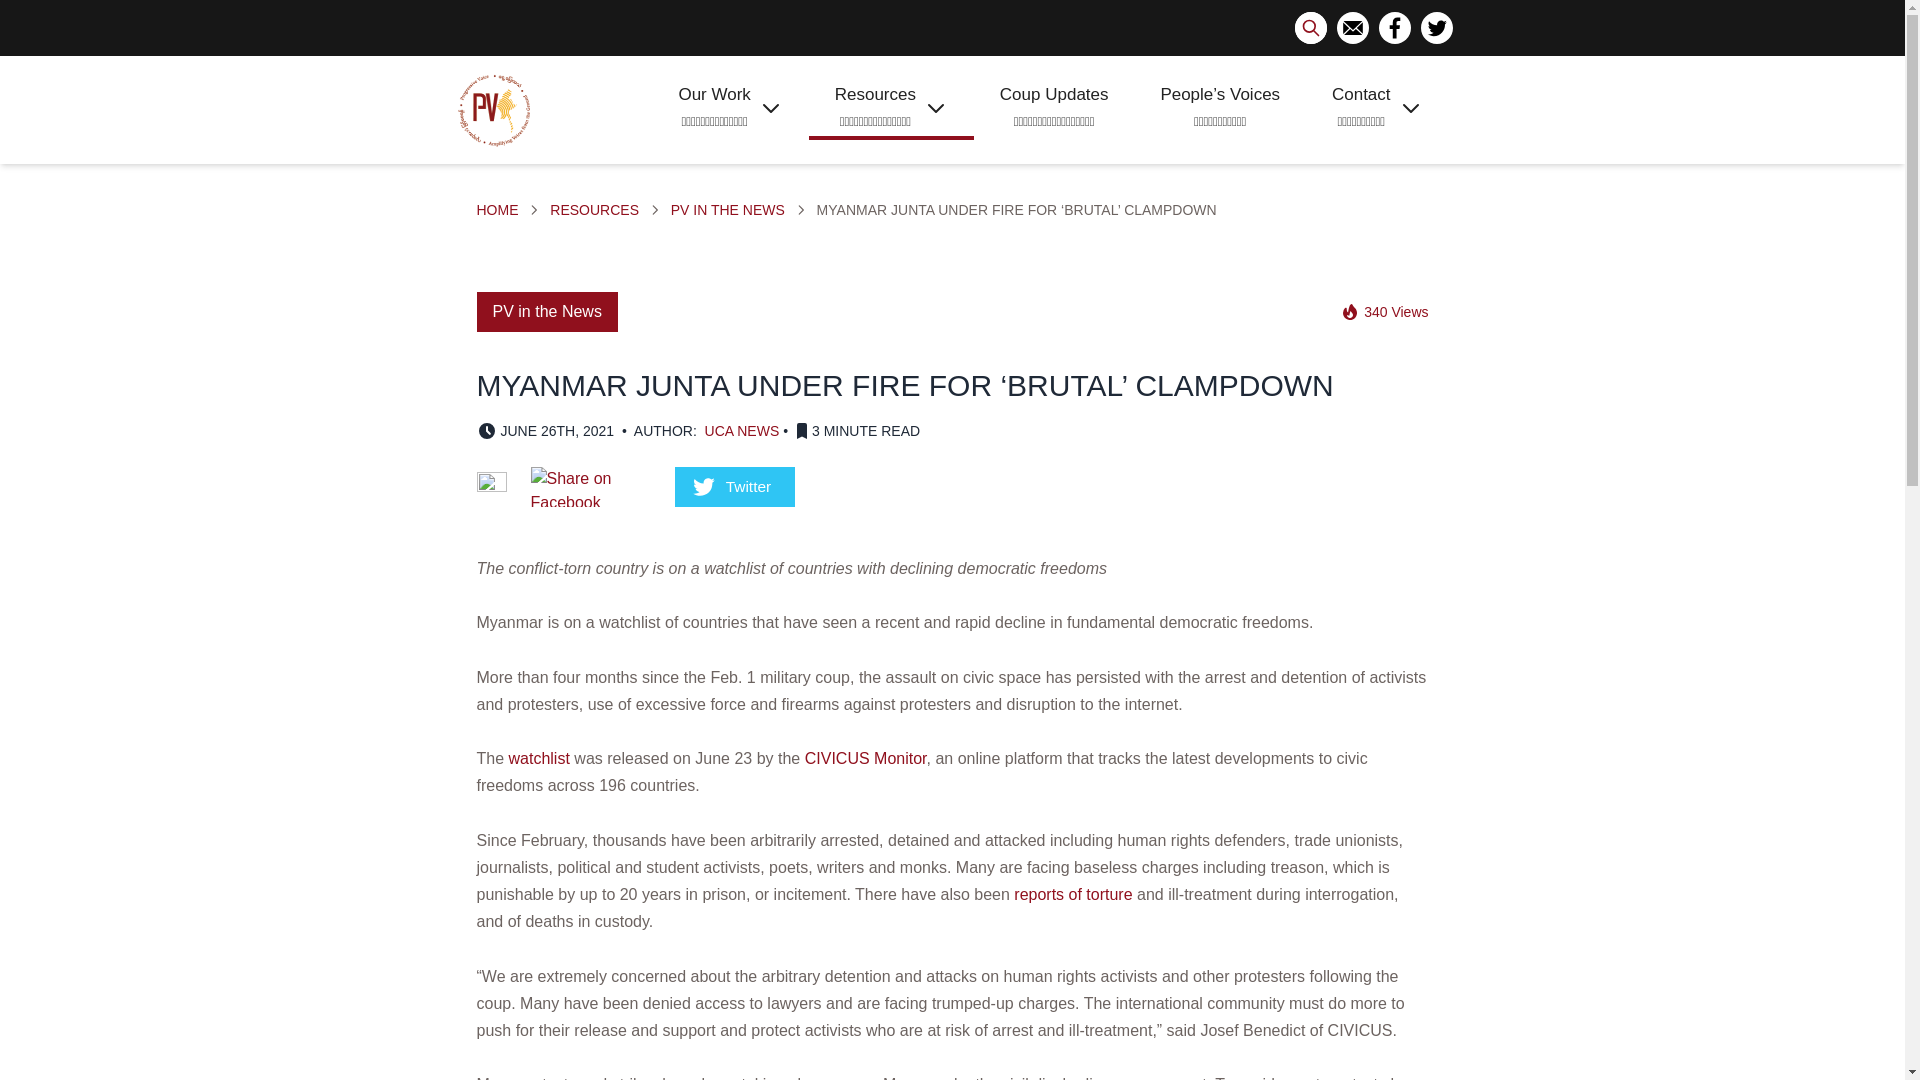 This screenshot has width=1920, height=1080. Describe the element at coordinates (734, 486) in the screenshot. I see `Share on Twitter` at that location.